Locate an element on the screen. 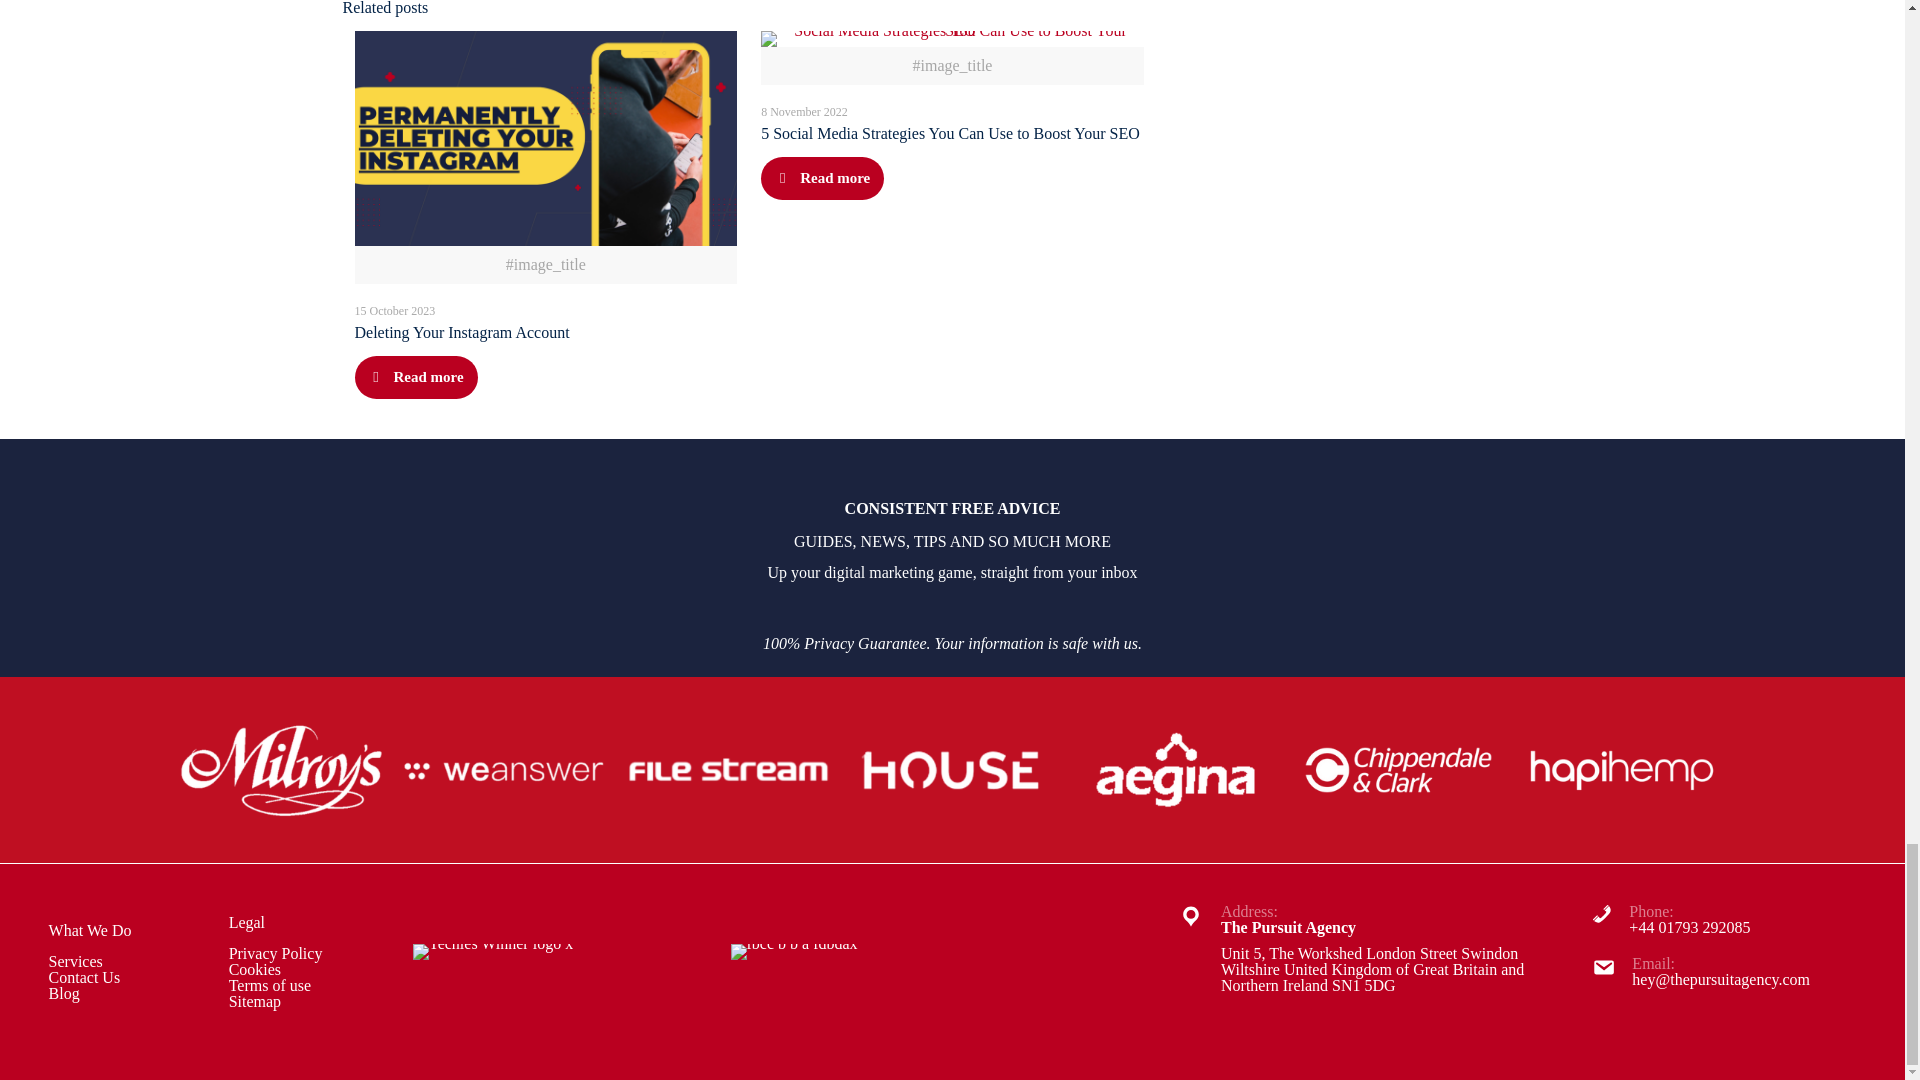  Techies winner logo 2023 13x the pursuit agency is located at coordinates (492, 952).